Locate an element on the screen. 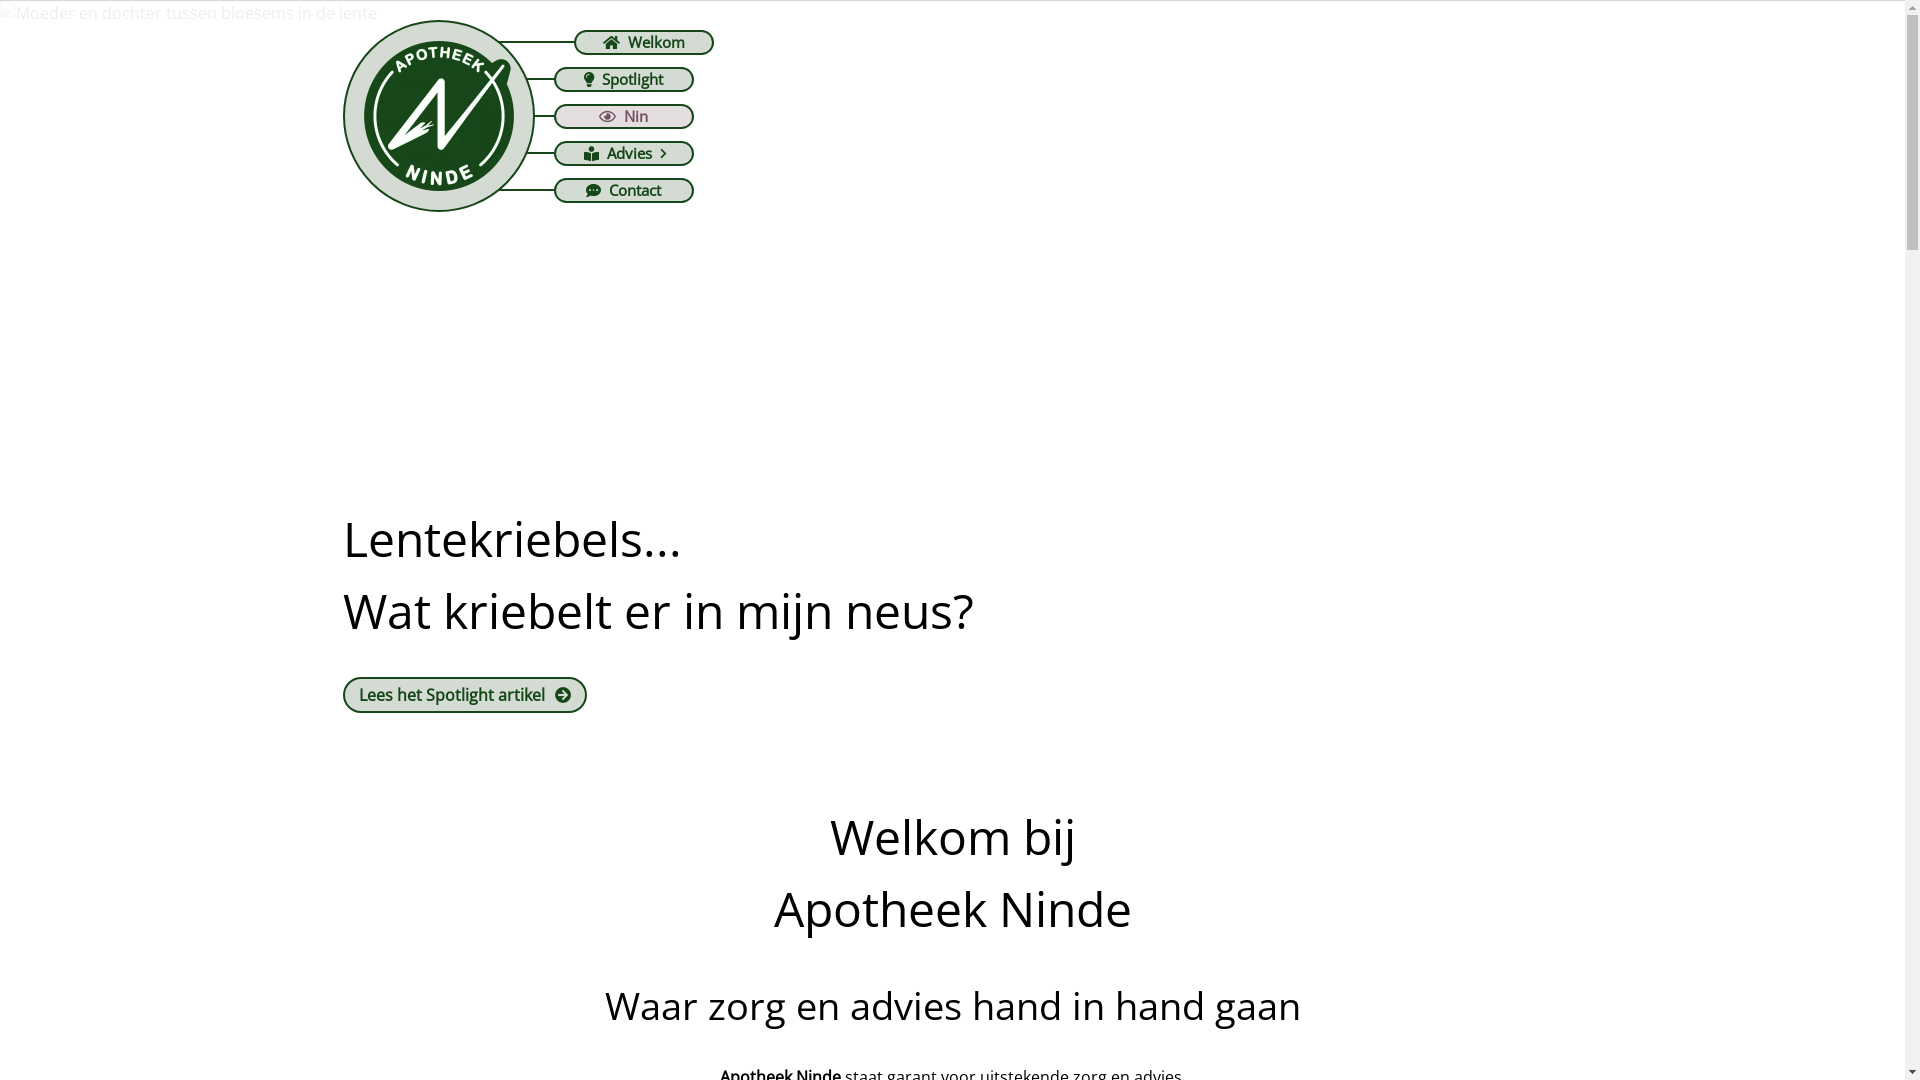  Advies is located at coordinates (624, 152).